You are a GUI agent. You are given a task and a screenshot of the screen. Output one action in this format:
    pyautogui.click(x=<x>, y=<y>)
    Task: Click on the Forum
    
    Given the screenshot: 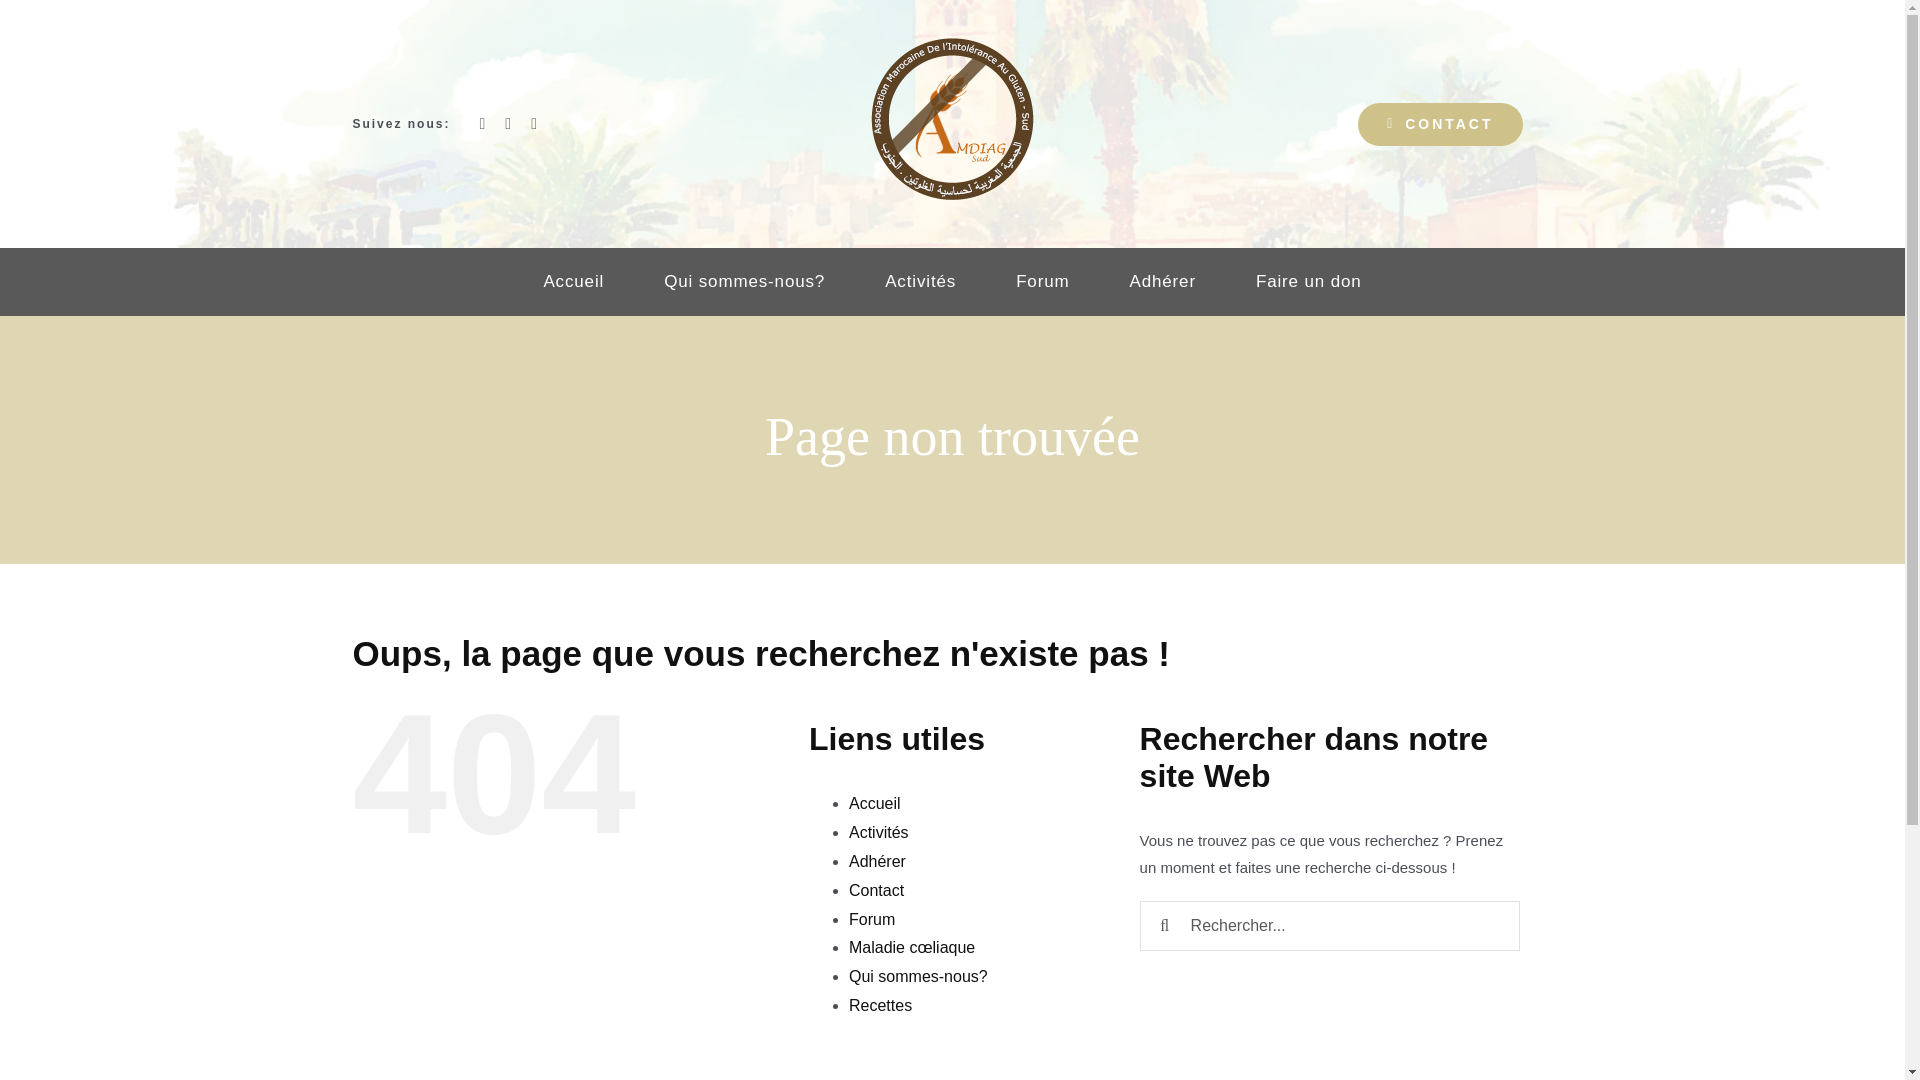 What is the action you would take?
    pyautogui.click(x=1042, y=282)
    